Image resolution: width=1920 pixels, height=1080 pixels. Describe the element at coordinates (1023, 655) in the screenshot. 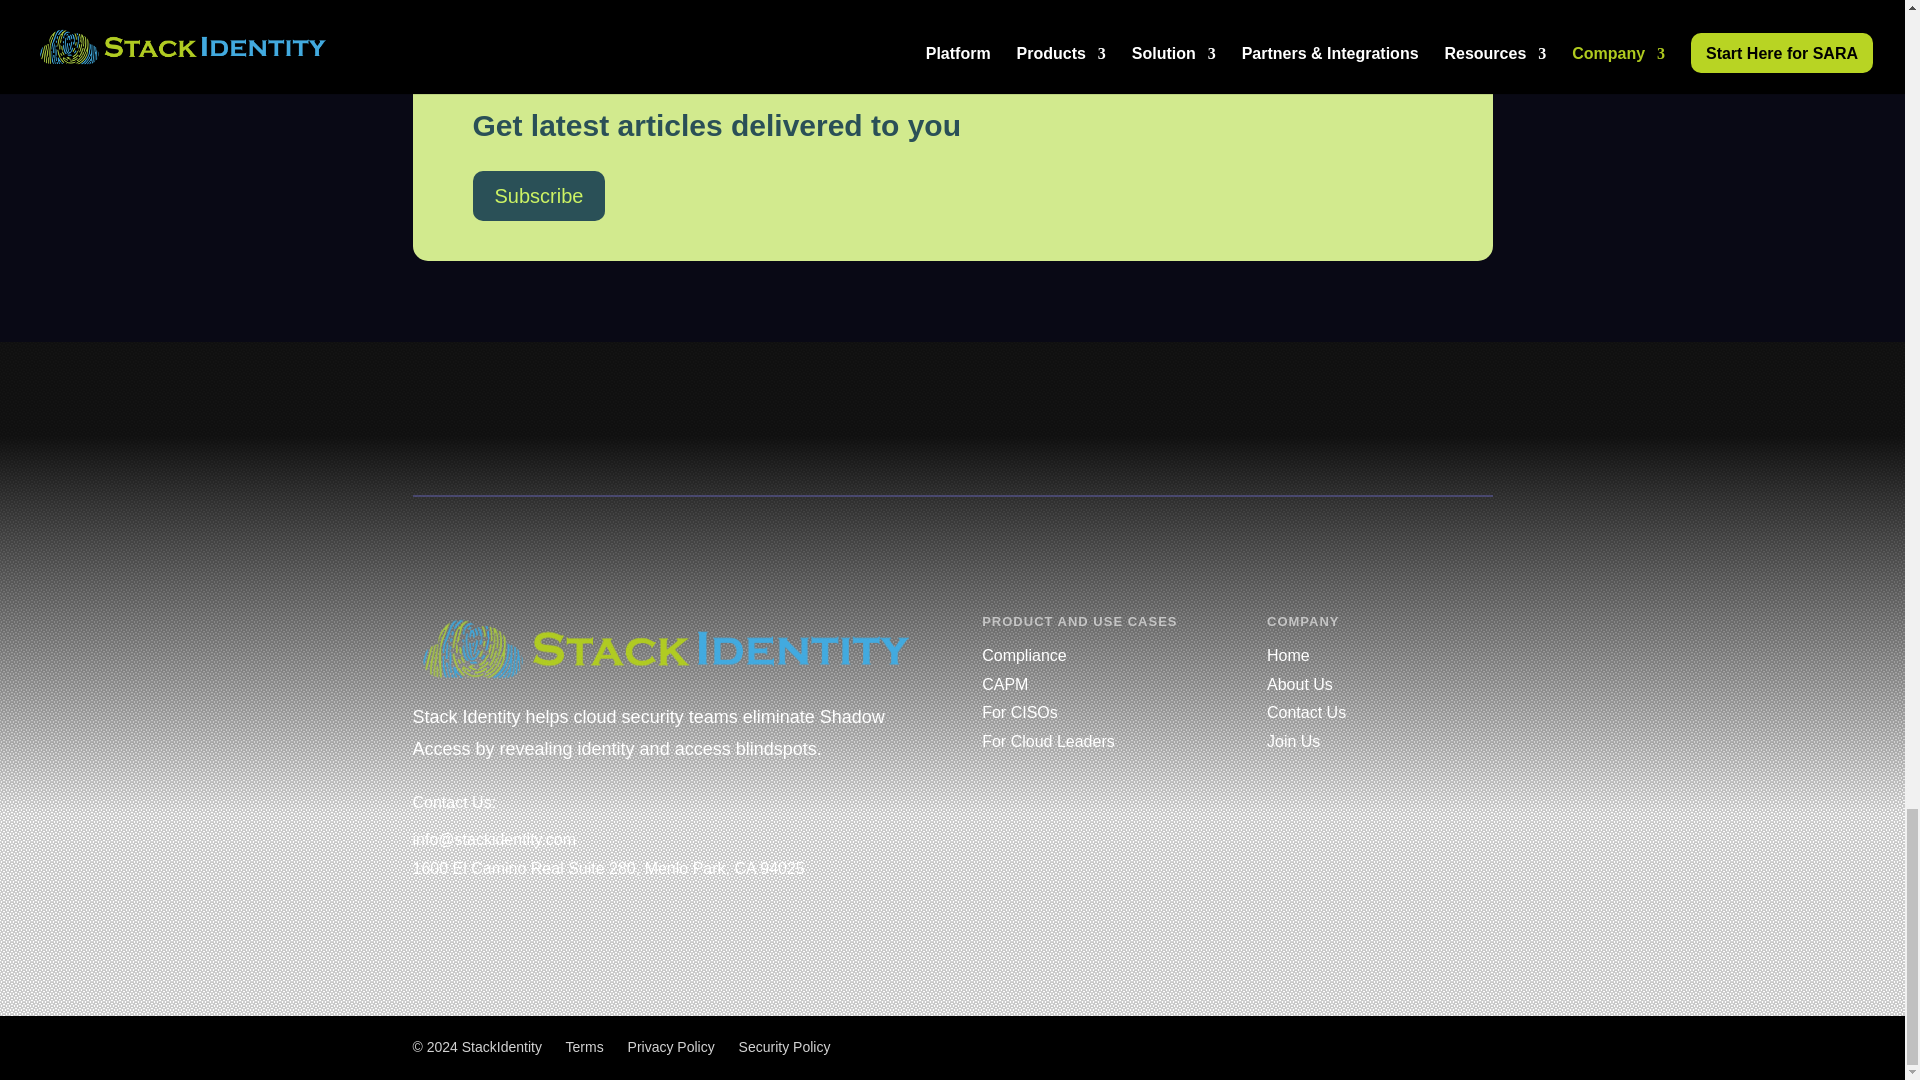

I see `Compliance` at that location.